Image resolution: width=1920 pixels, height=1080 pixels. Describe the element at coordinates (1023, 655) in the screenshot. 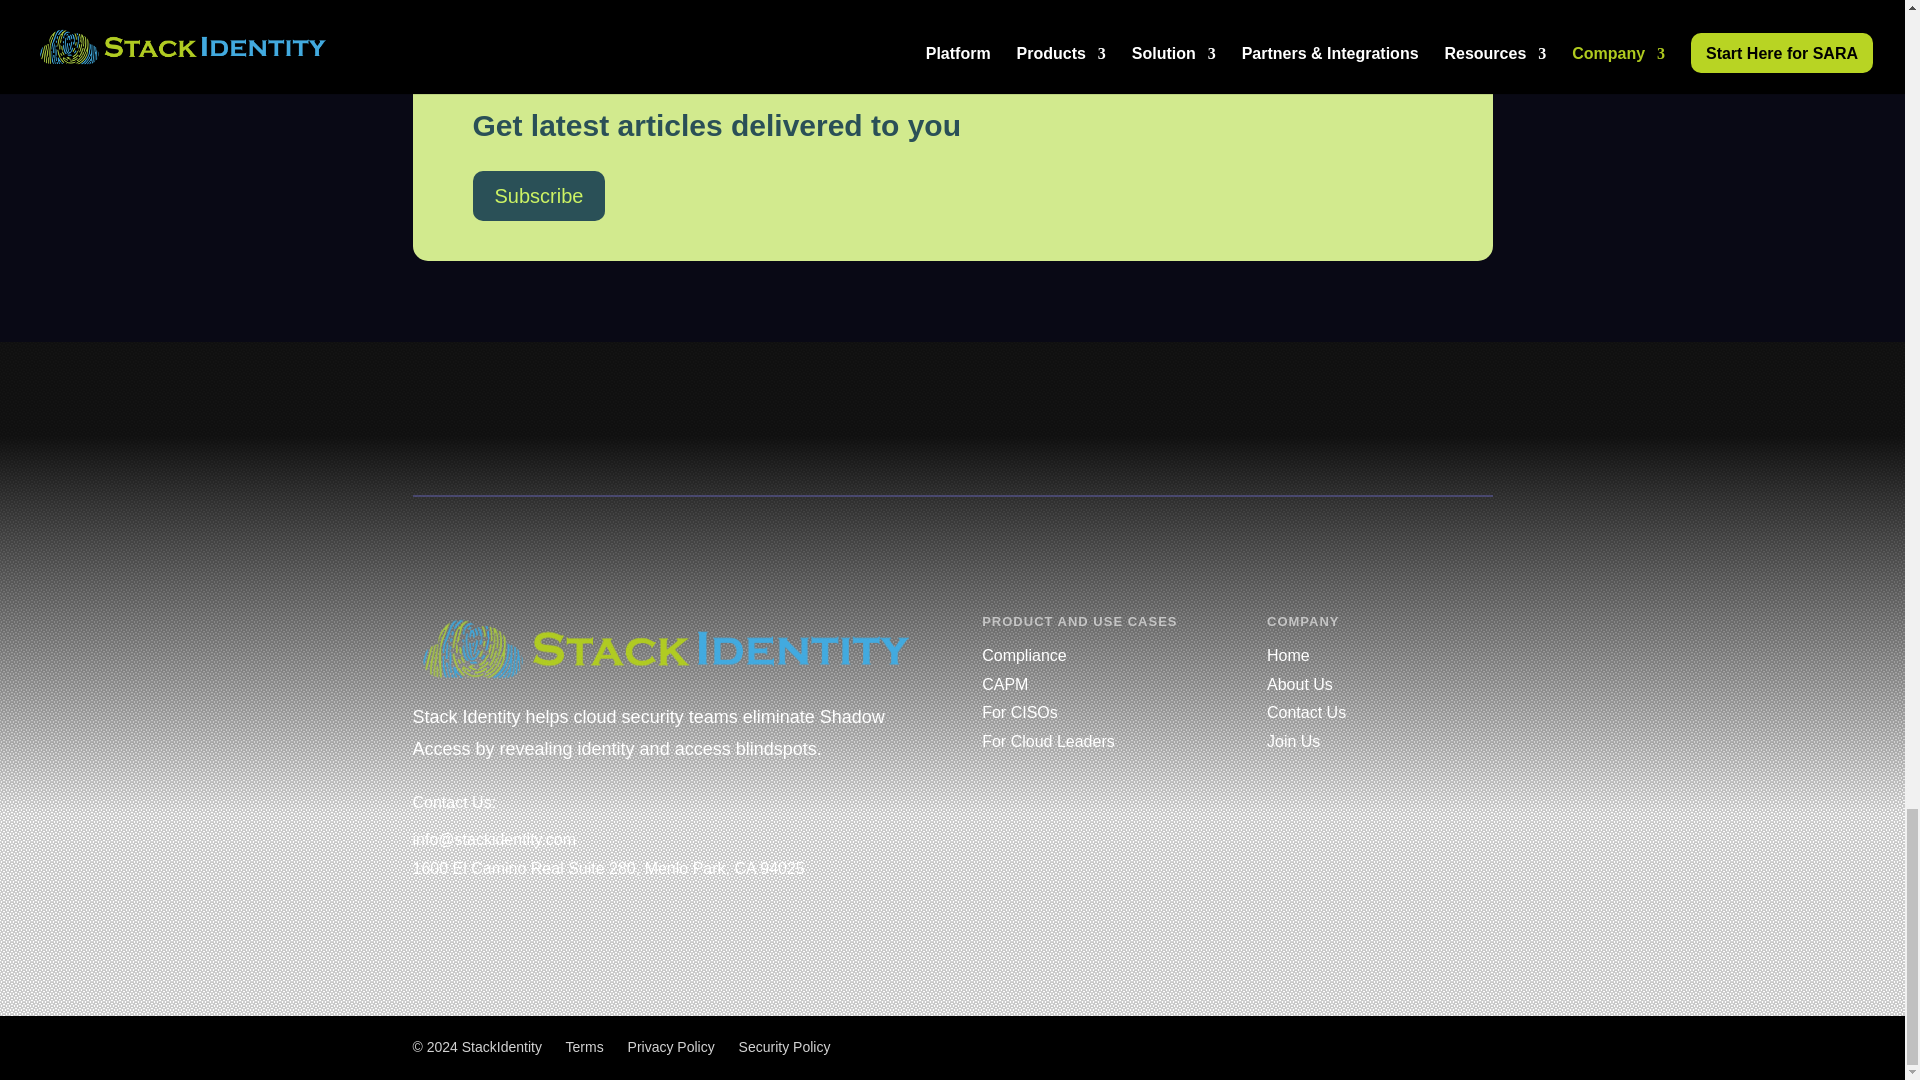

I see `Compliance` at that location.